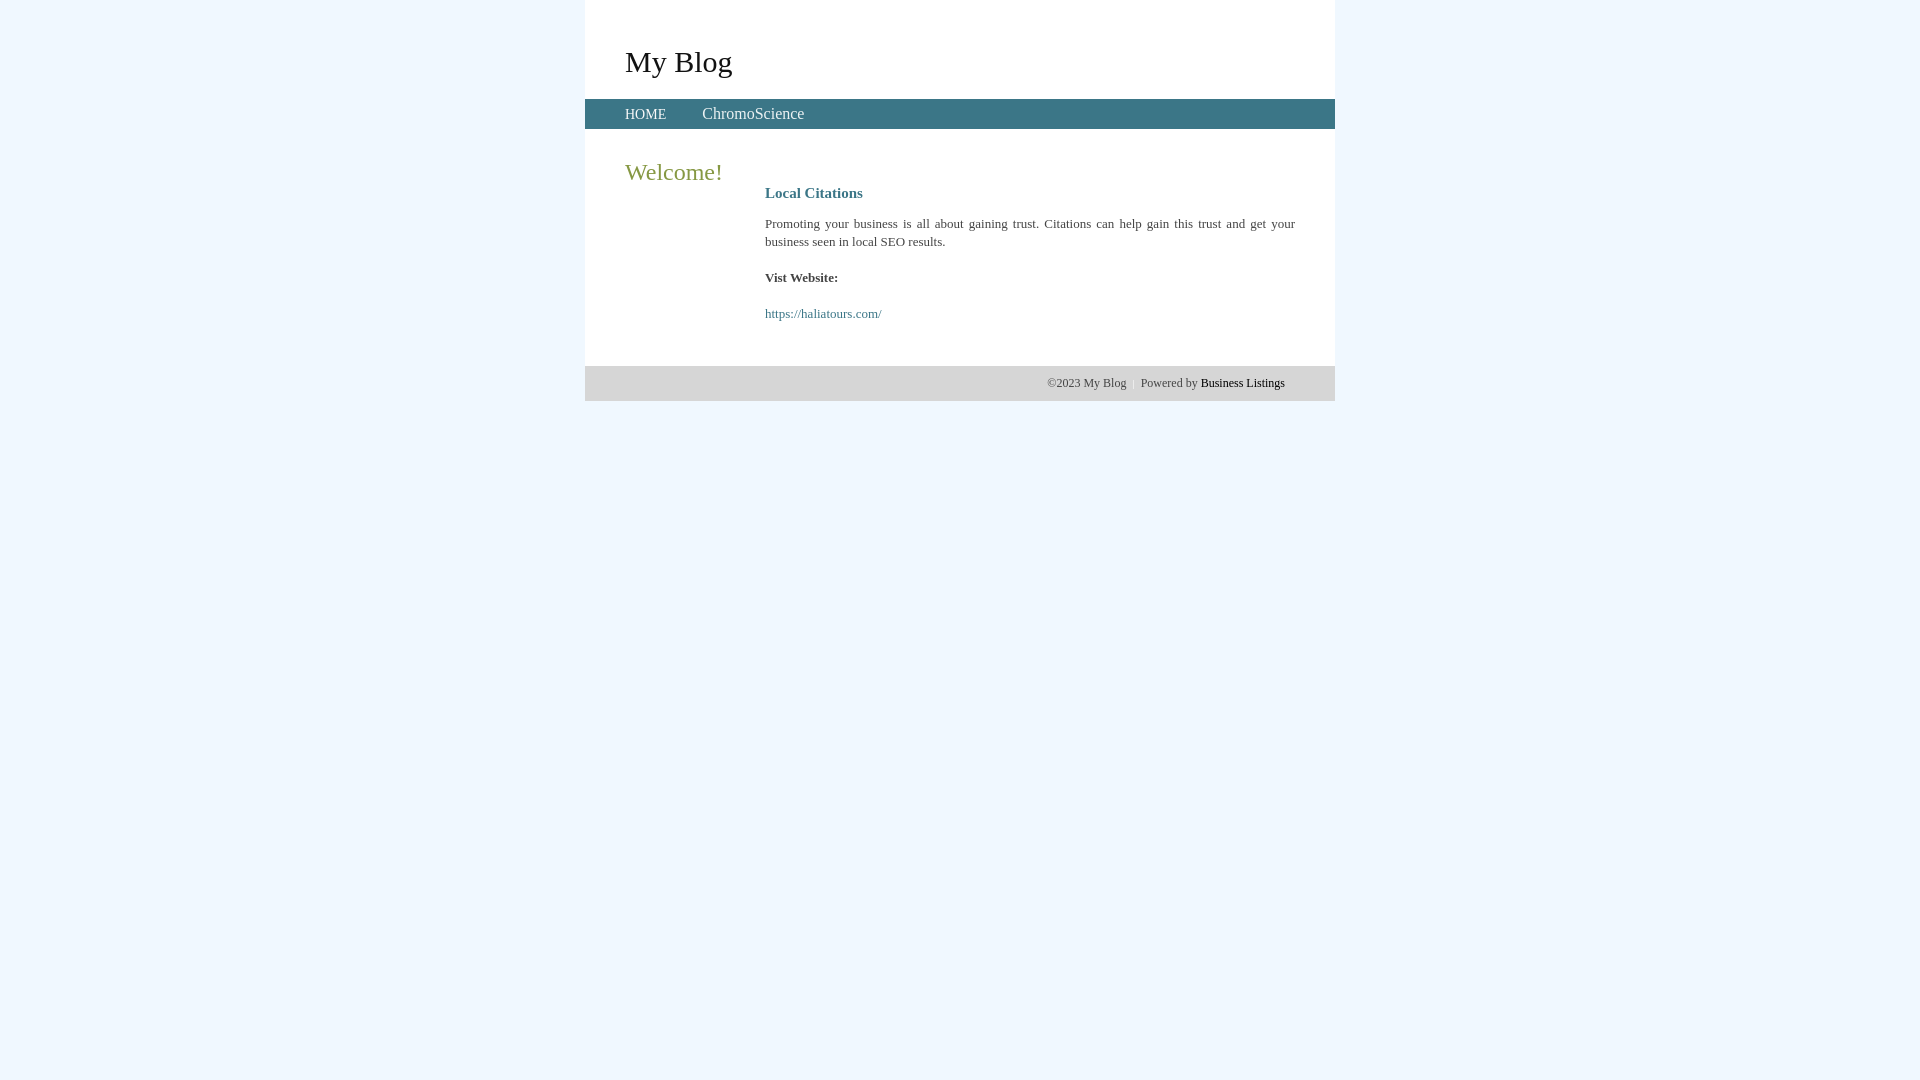 The image size is (1920, 1080). Describe the element at coordinates (824, 314) in the screenshot. I see `https://haliatours.com/` at that location.